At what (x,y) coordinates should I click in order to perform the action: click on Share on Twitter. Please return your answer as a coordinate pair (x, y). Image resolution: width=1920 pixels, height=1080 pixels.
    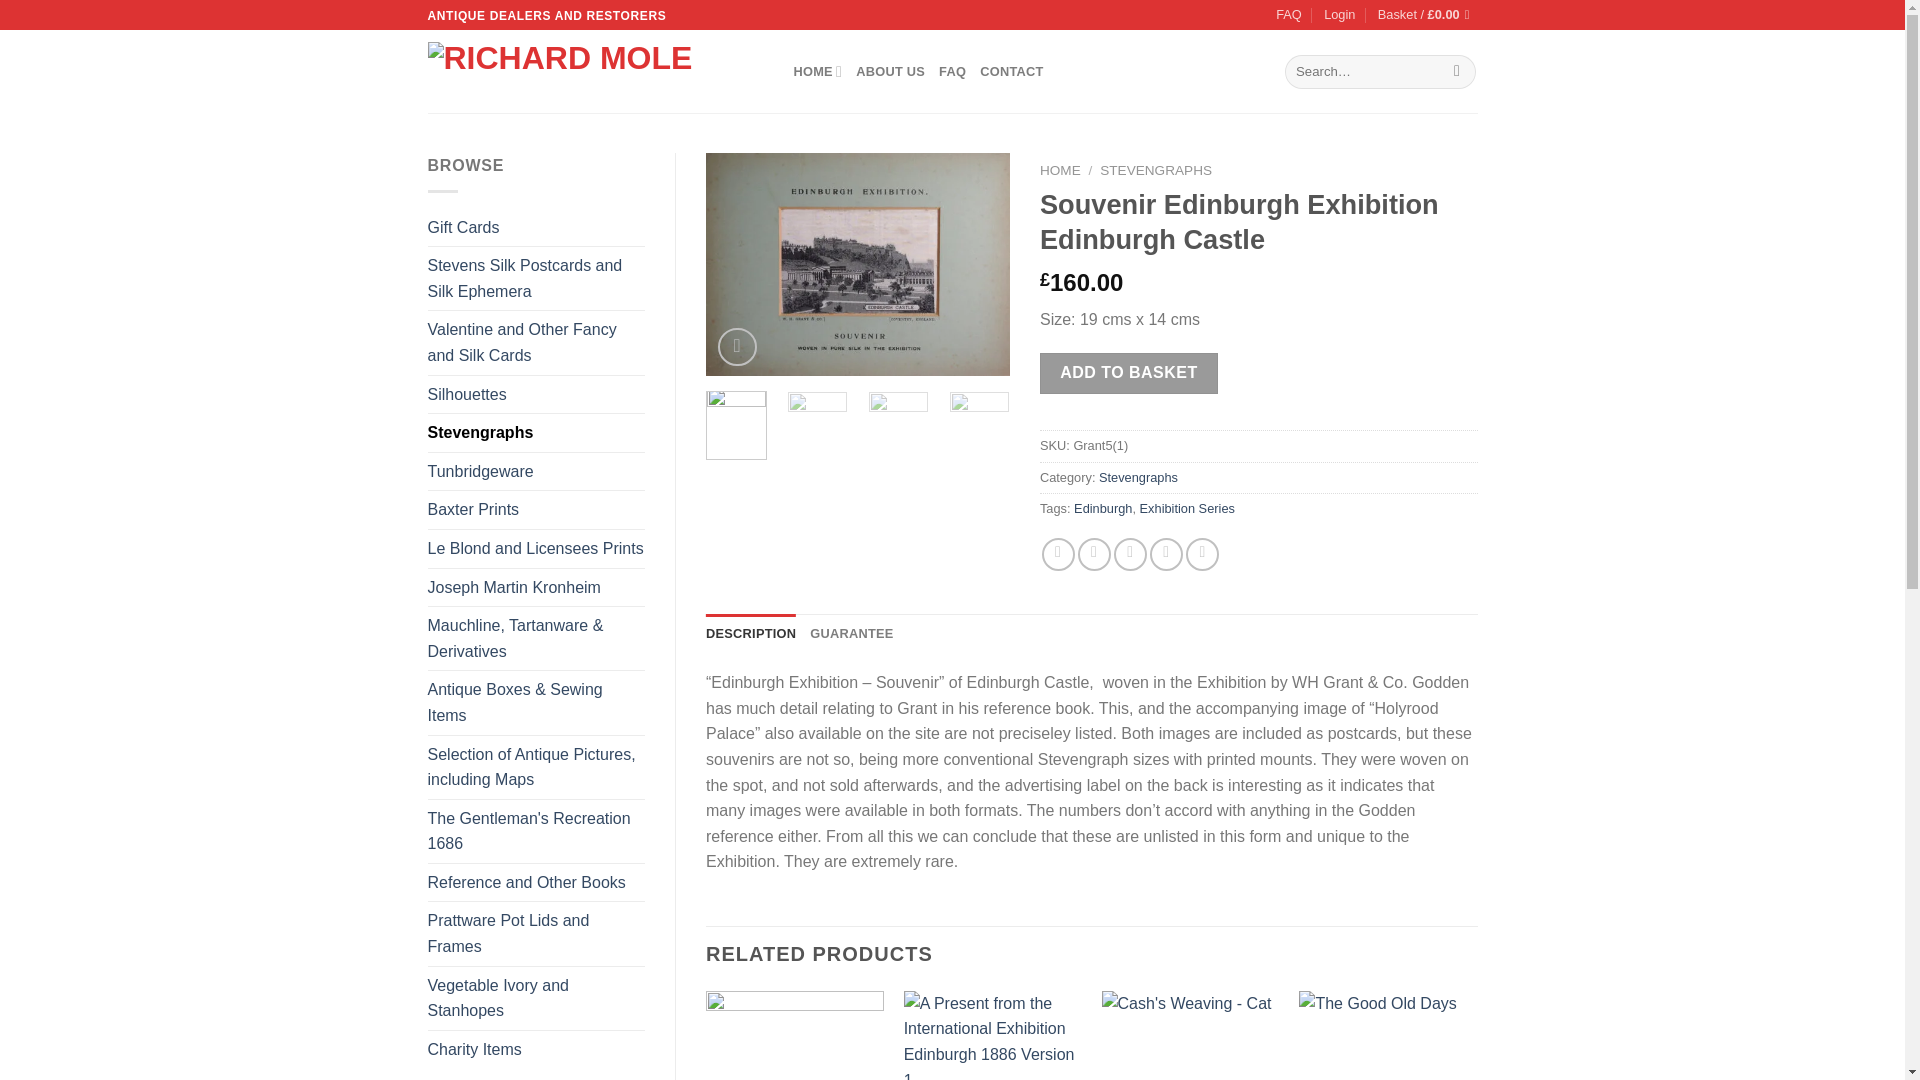
    Looking at the image, I should click on (1094, 554).